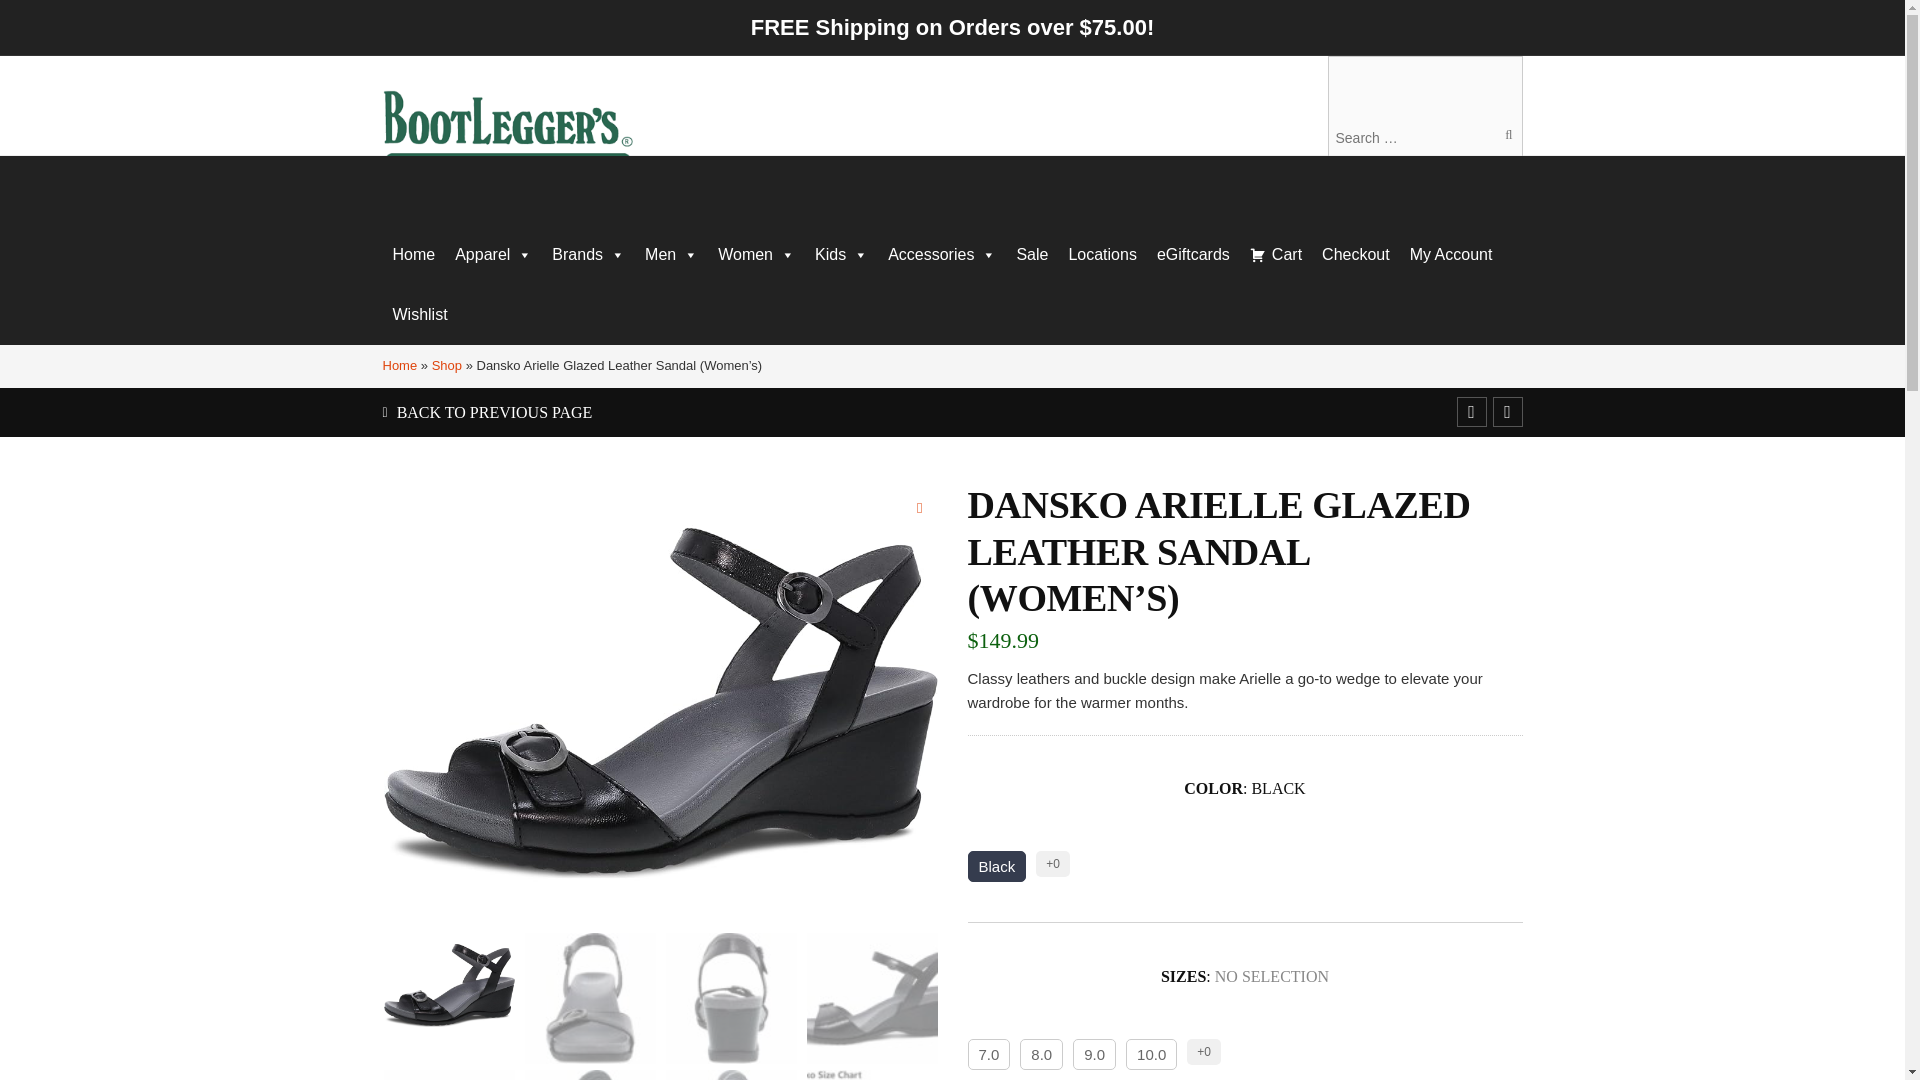  What do you see at coordinates (414, 254) in the screenshot?
I see `Home` at bounding box center [414, 254].